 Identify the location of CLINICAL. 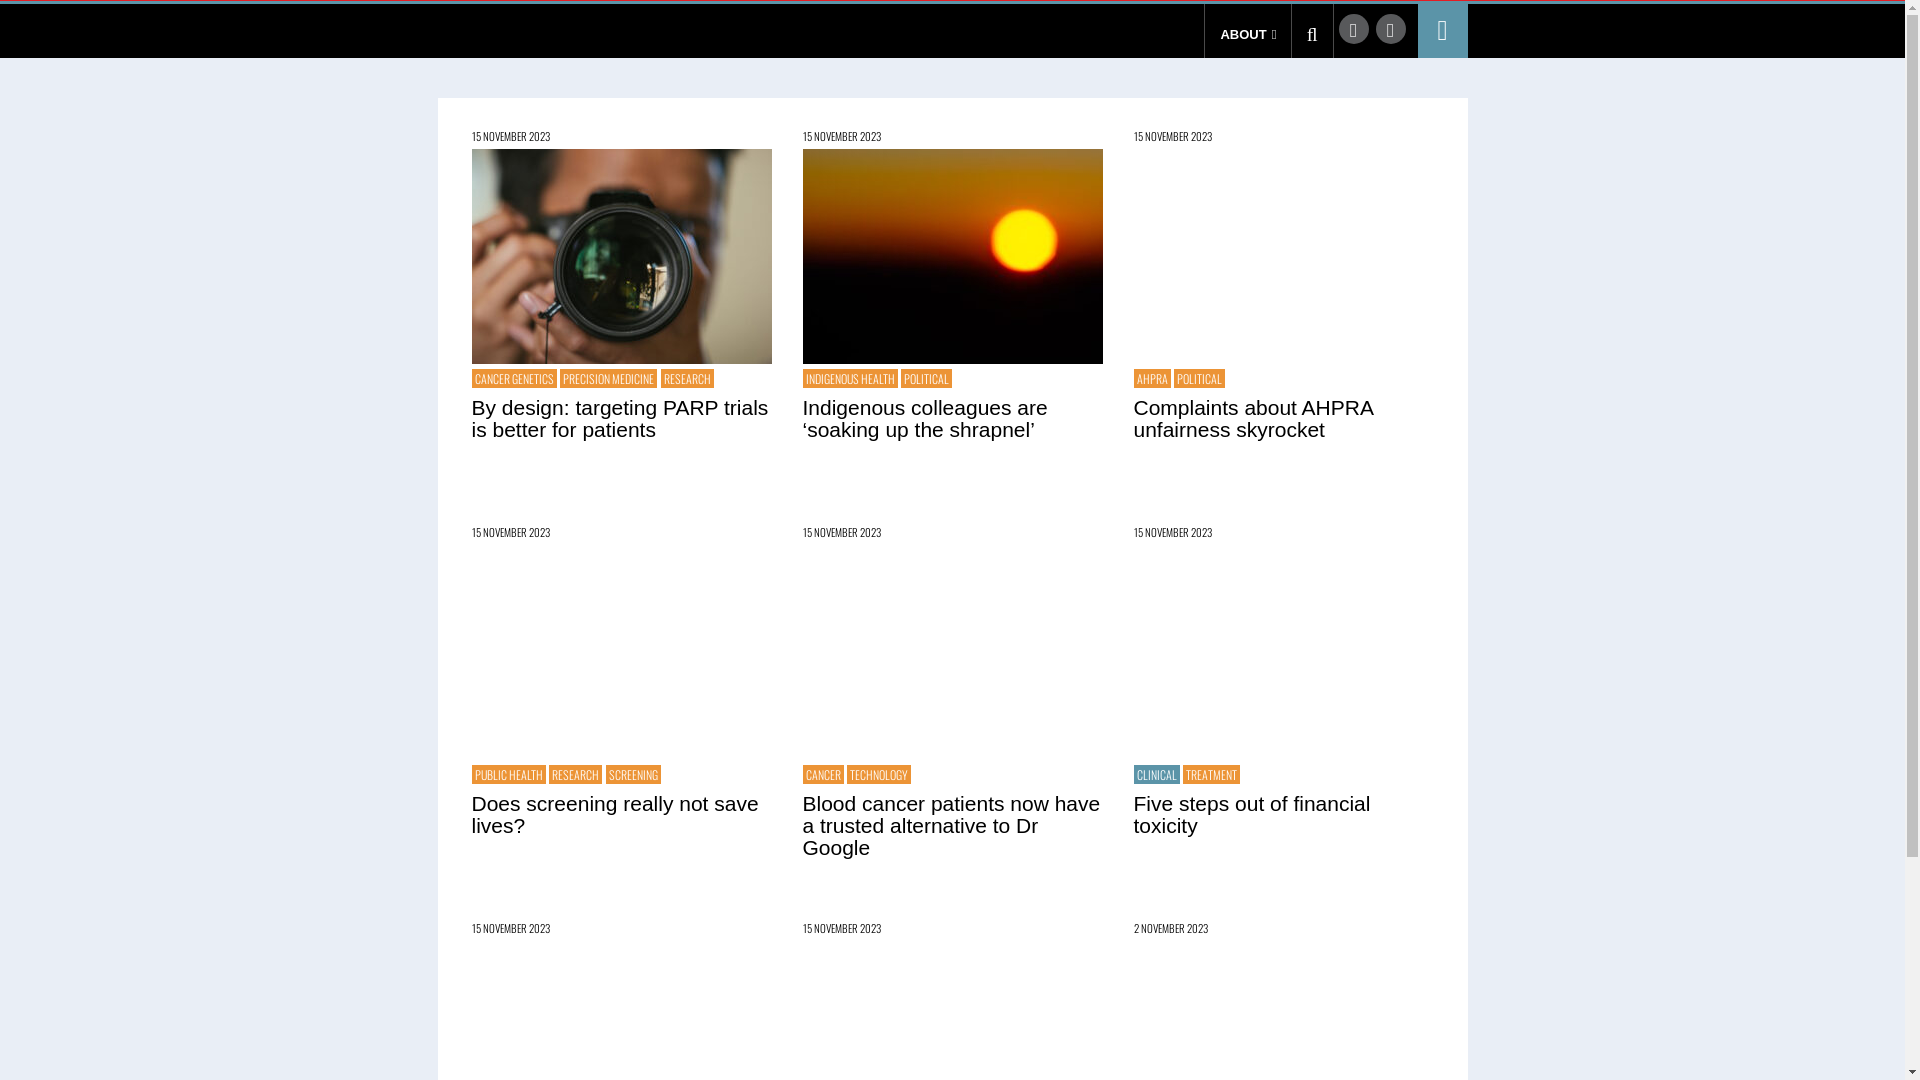
(1157, 774).